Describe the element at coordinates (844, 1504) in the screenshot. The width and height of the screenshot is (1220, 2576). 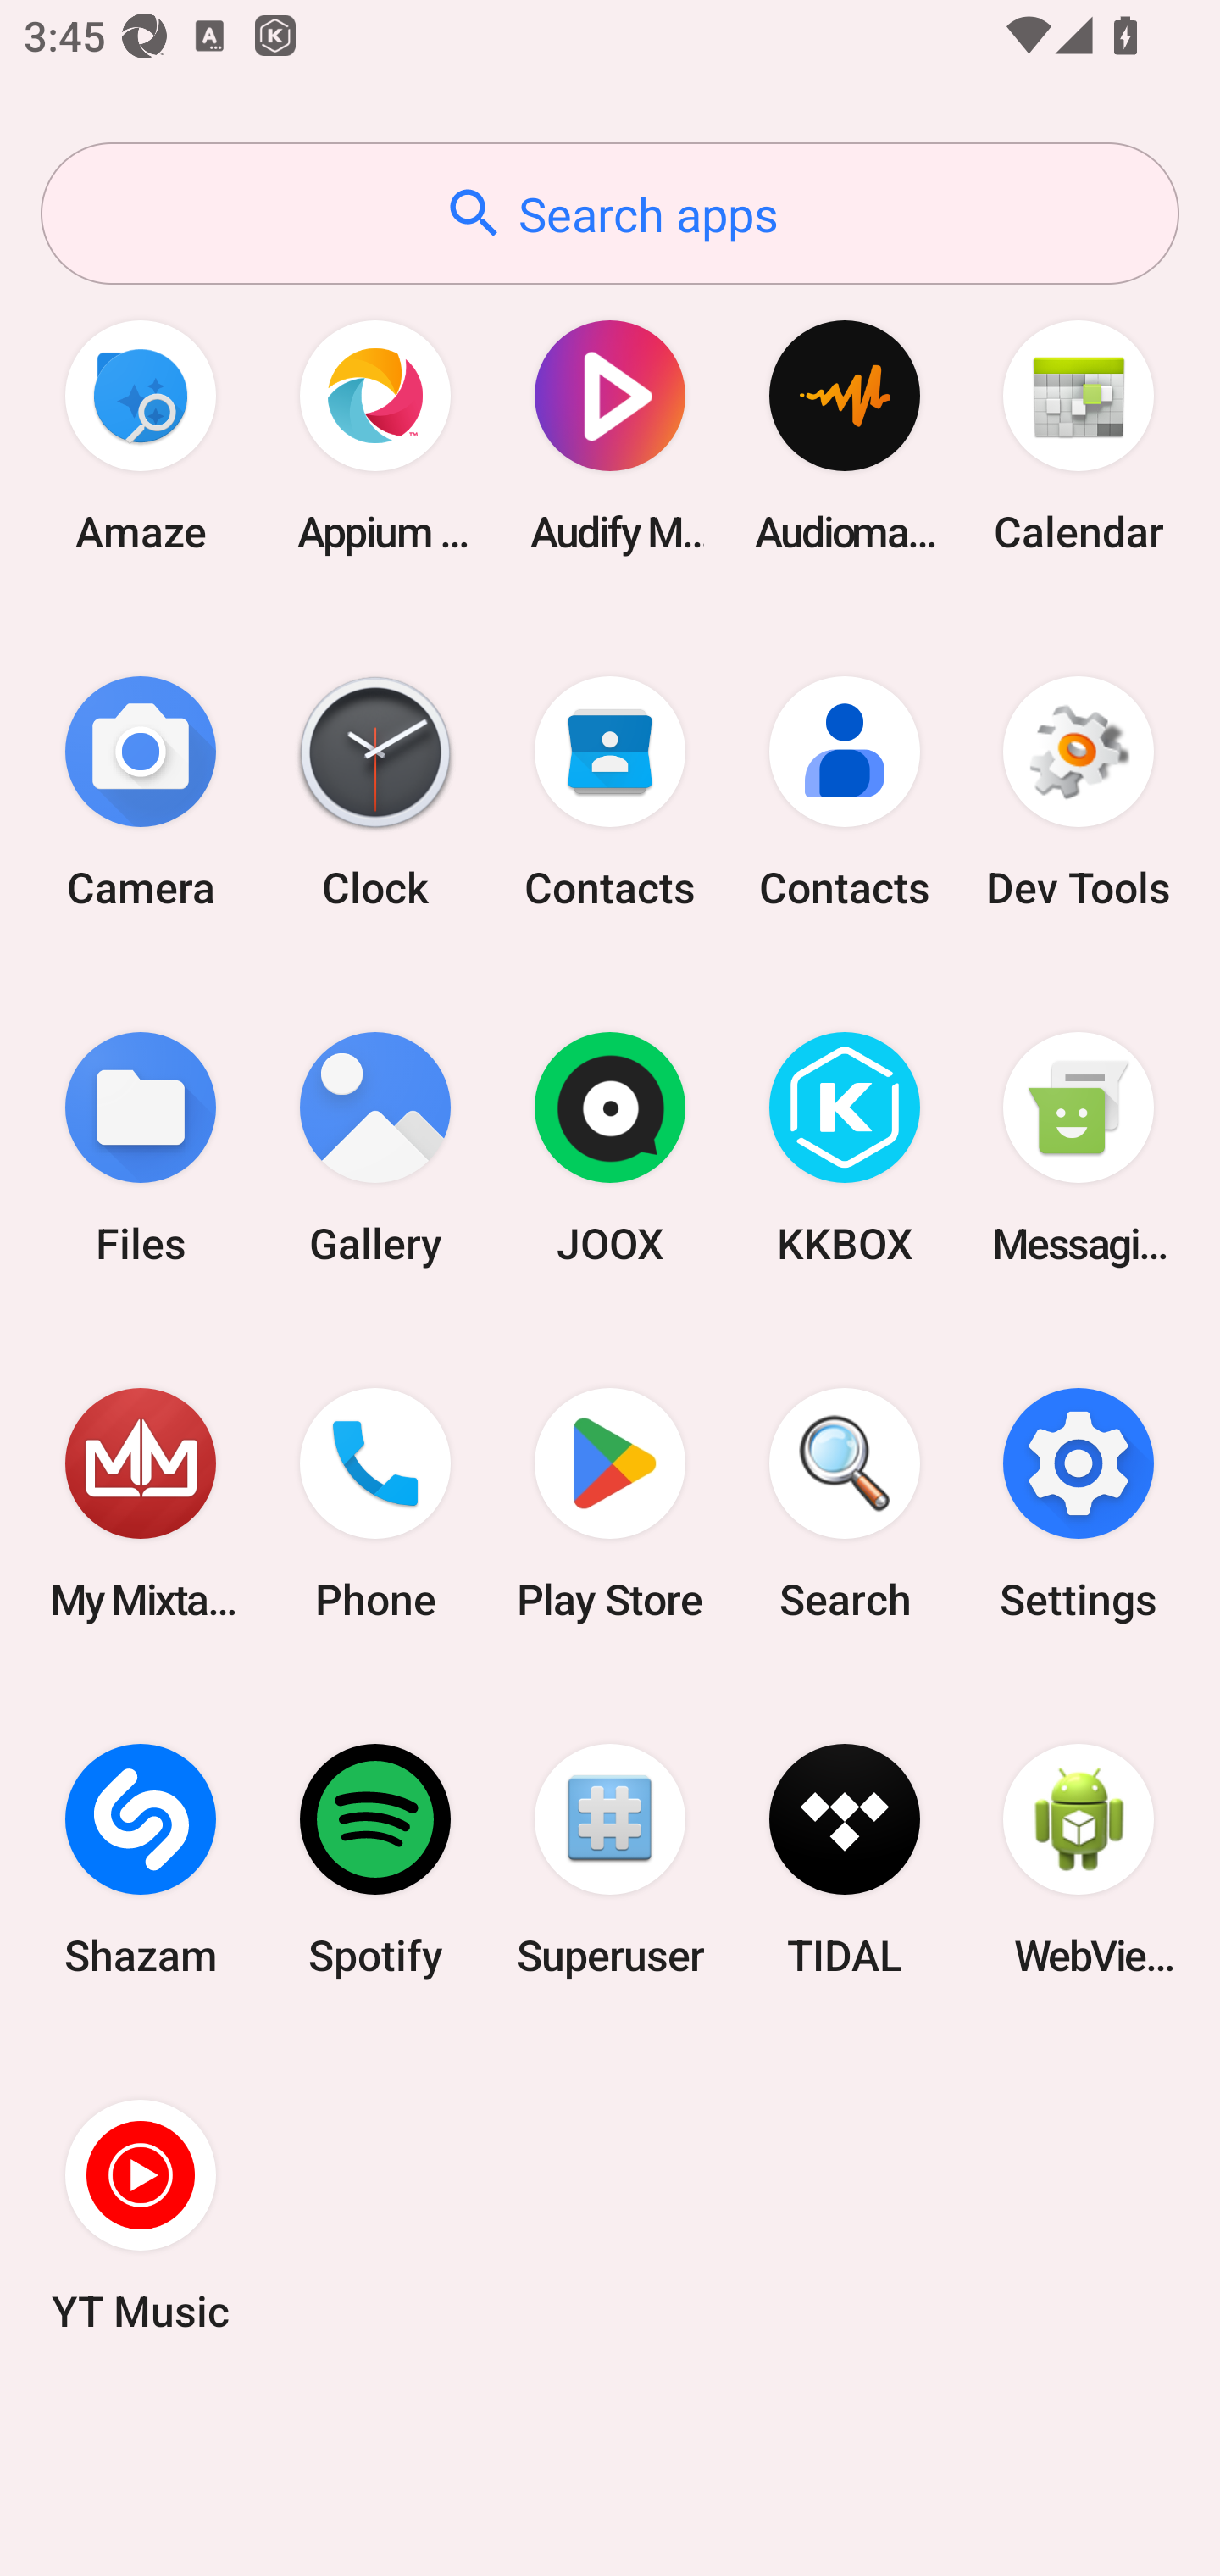
I see `Search` at that location.